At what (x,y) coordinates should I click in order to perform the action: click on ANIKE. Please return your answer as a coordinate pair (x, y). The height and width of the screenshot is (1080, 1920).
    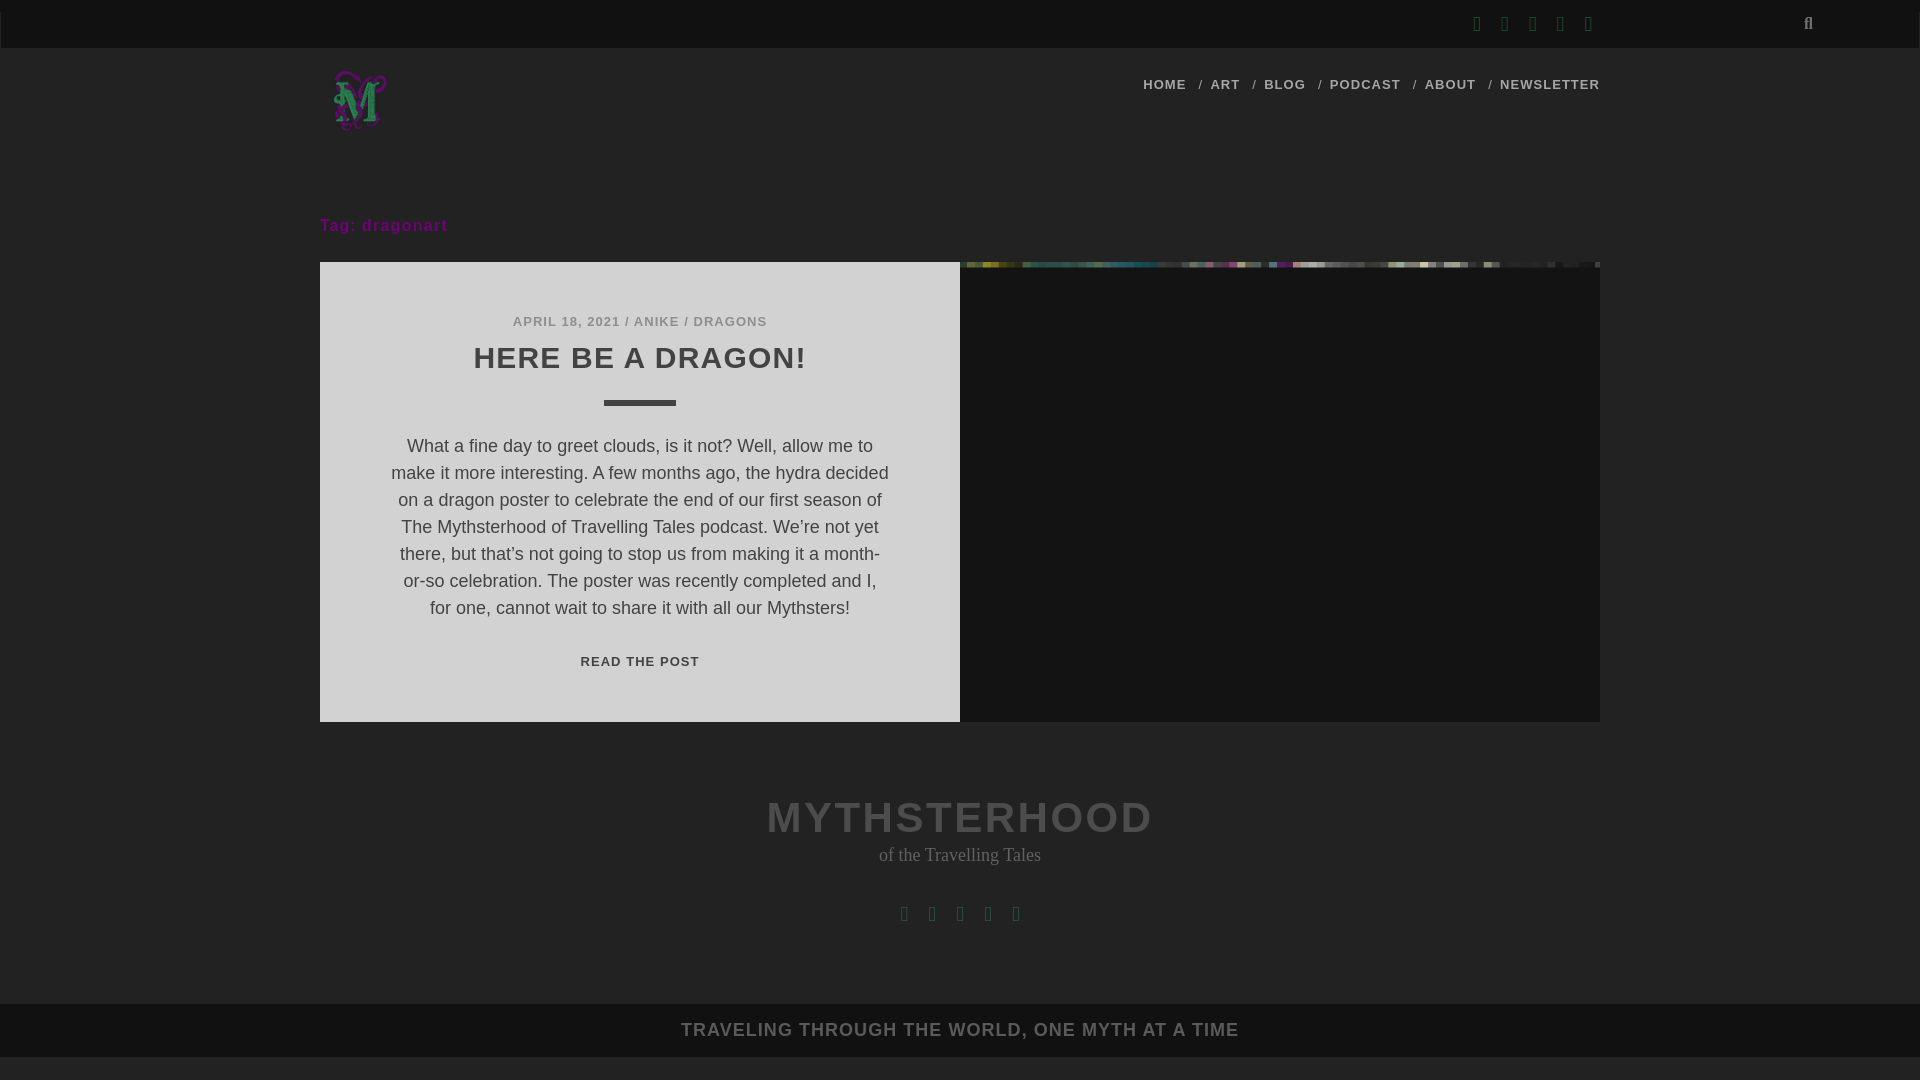
    Looking at the image, I should click on (656, 322).